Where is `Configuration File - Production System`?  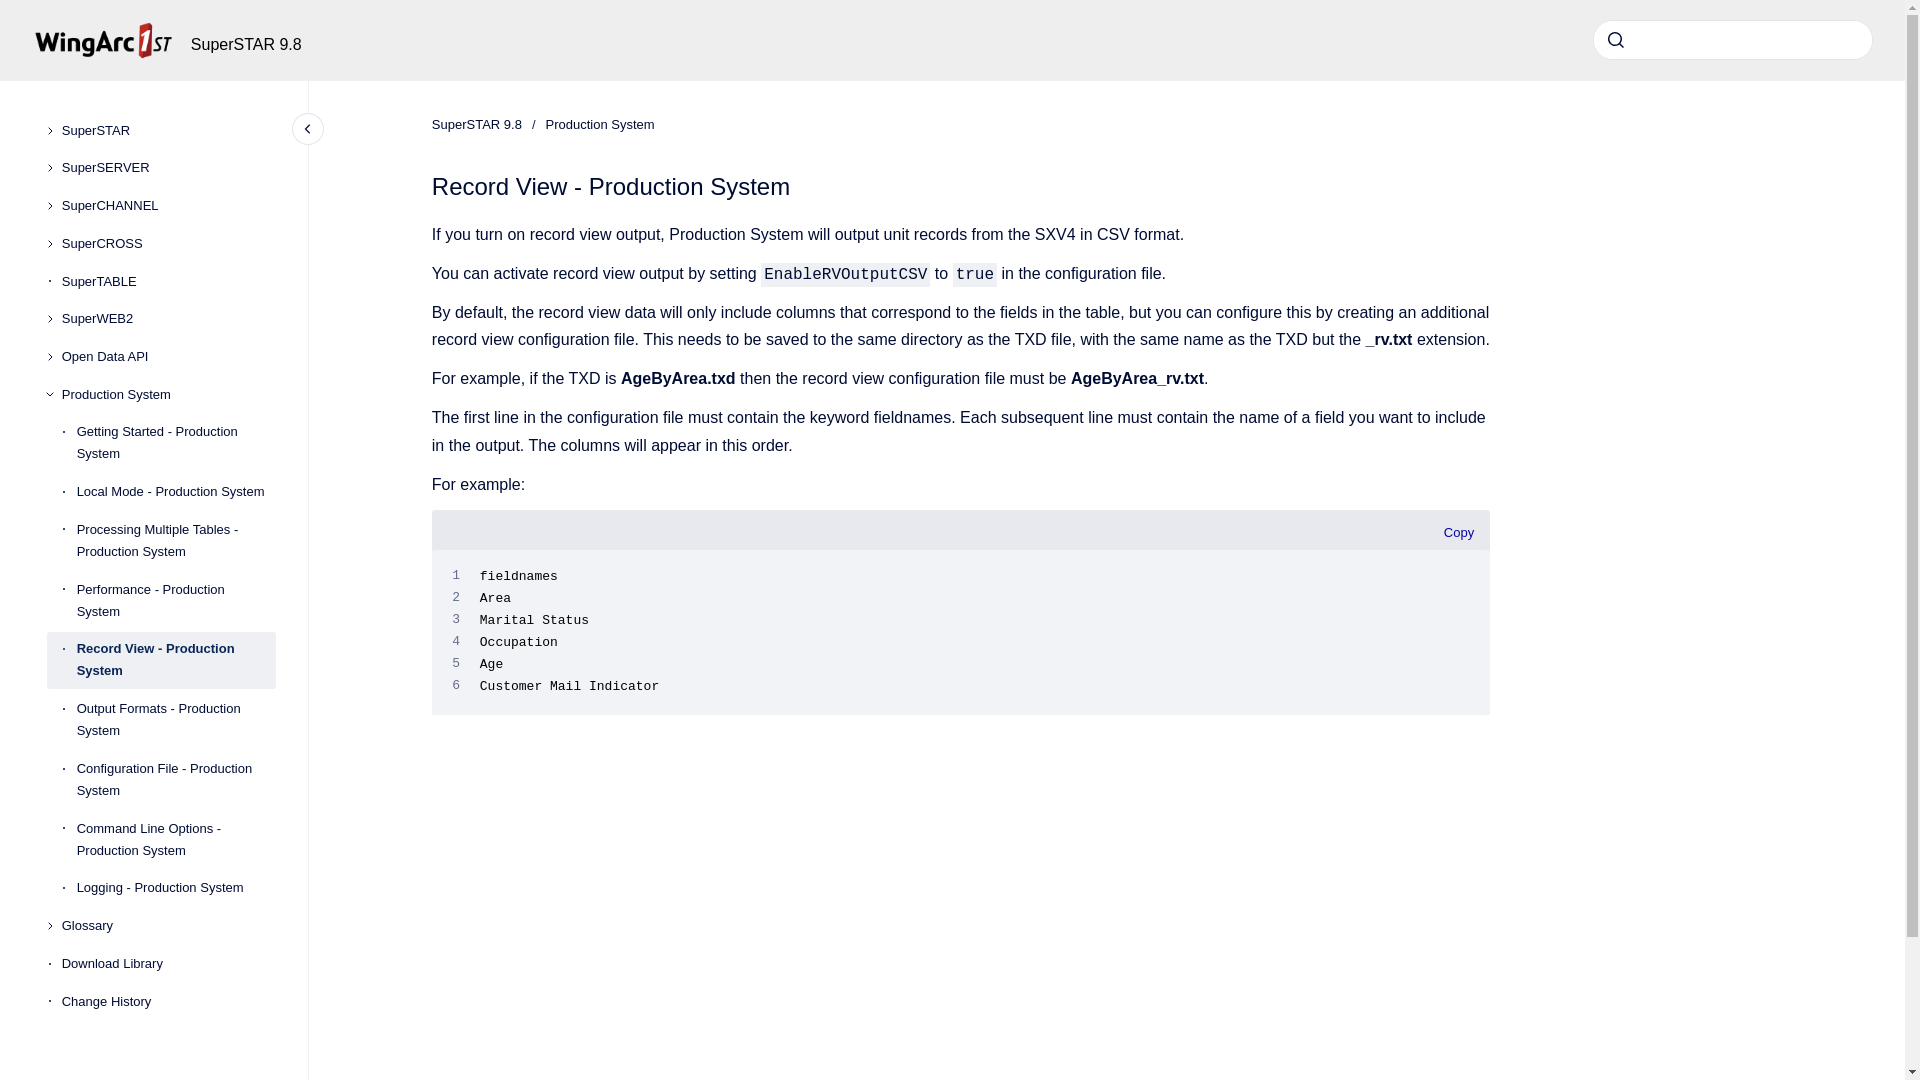 Configuration File - Production System is located at coordinates (176, 779).